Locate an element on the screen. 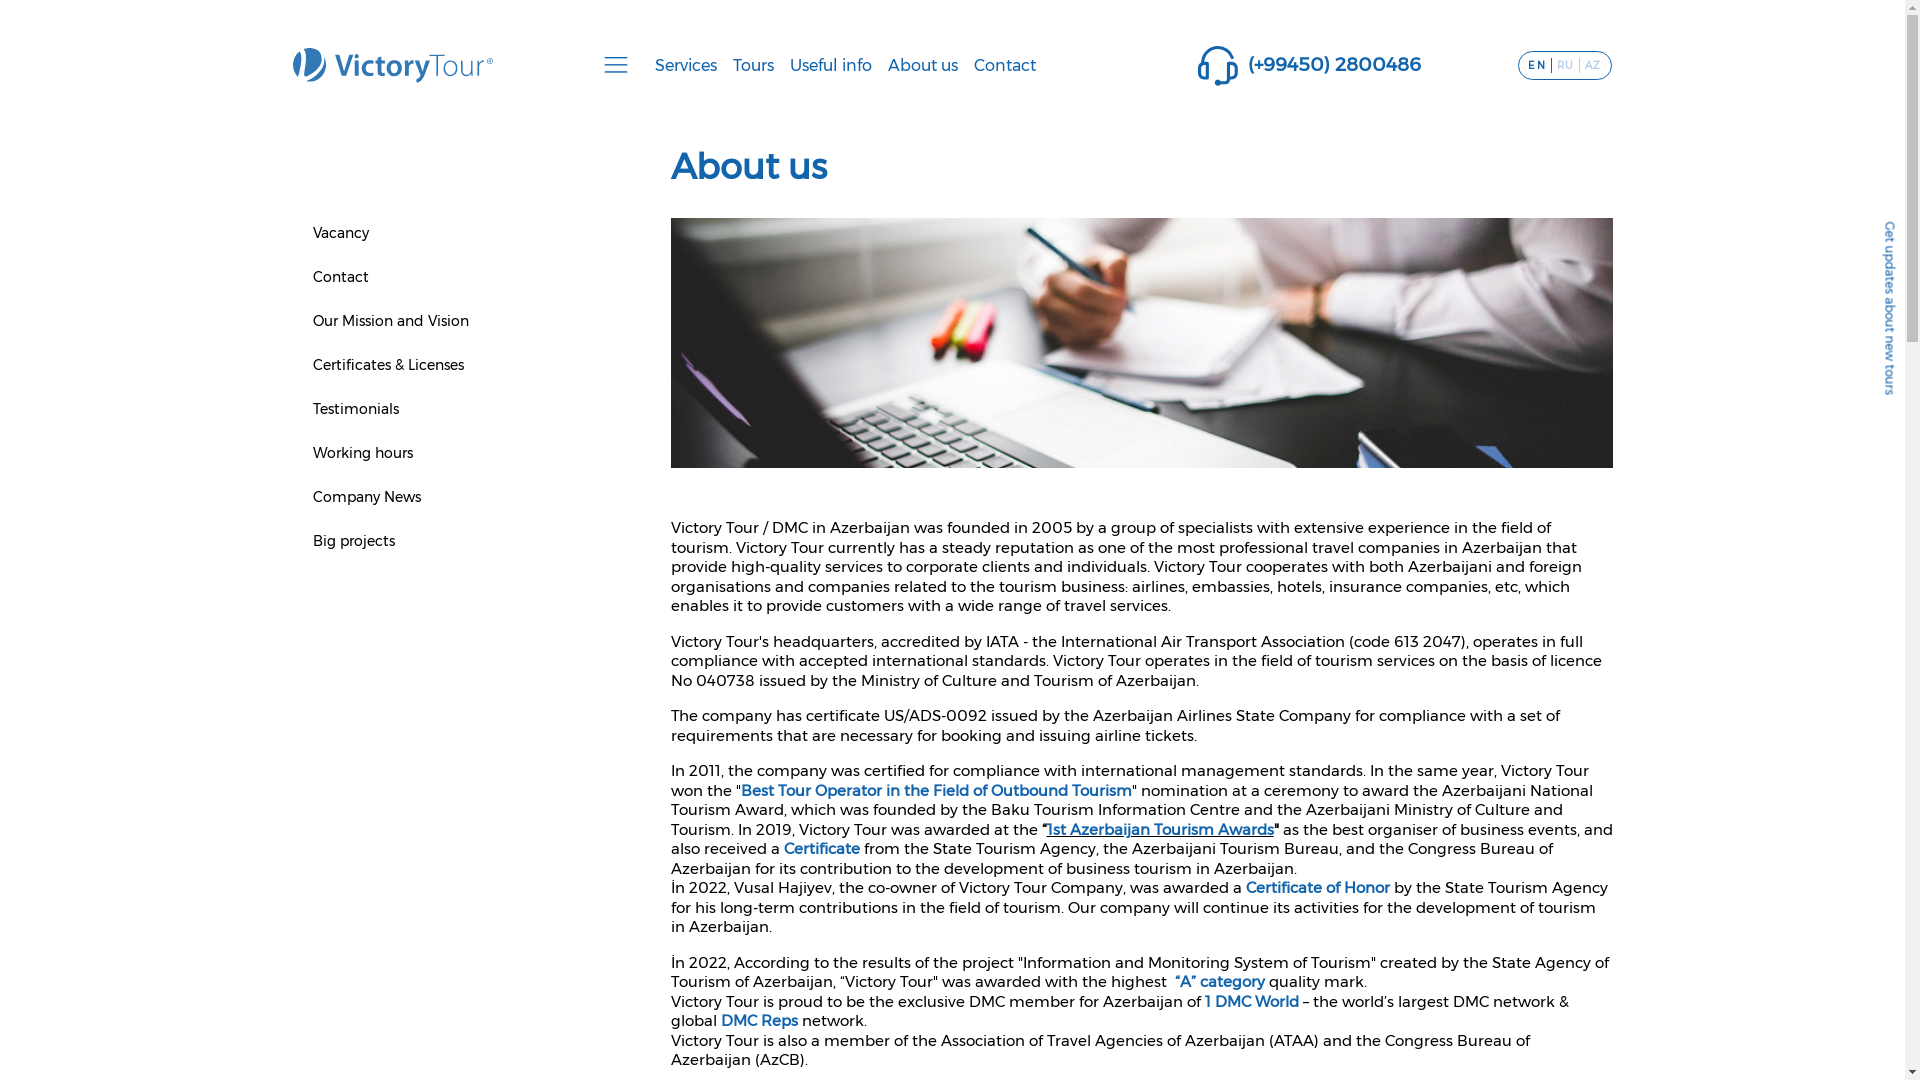 The image size is (1920, 1080). RU is located at coordinates (1566, 66).